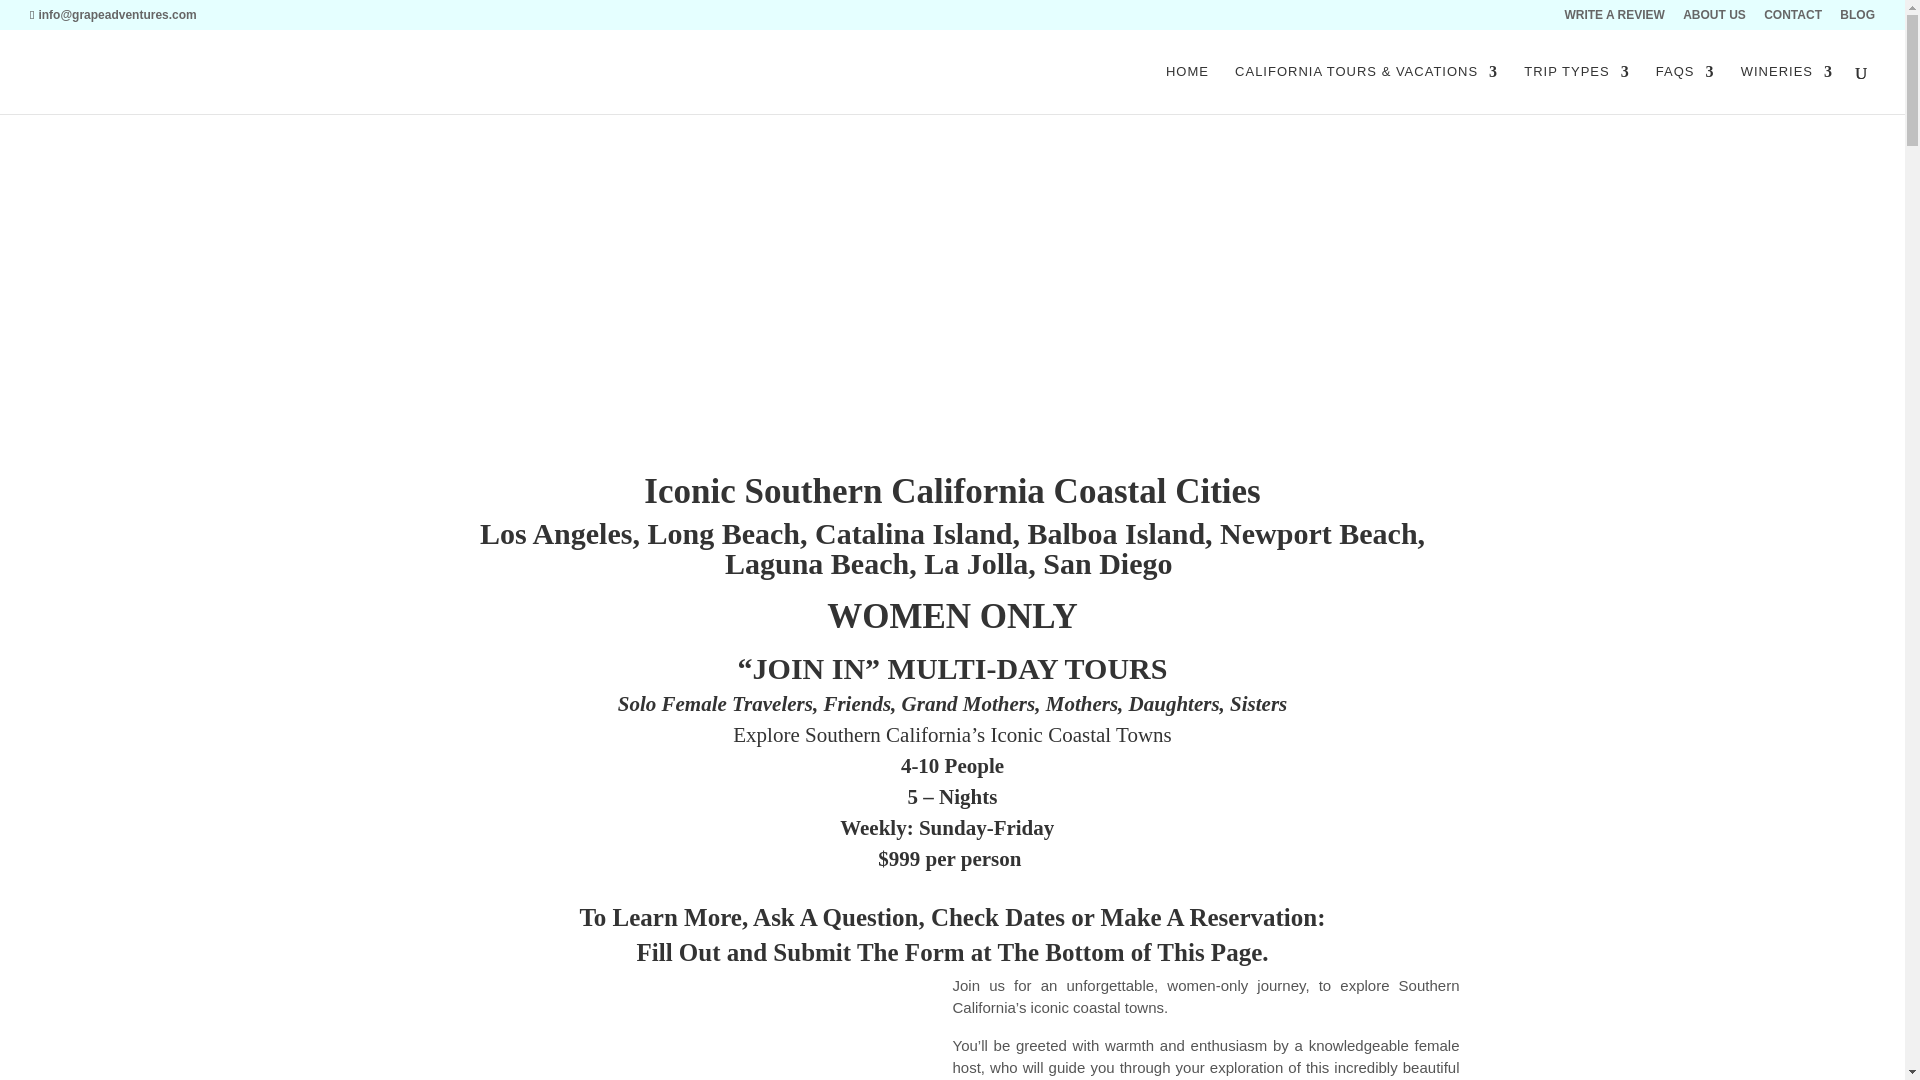  Describe the element at coordinates (698, 1027) in the screenshot. I see `LOS ANGELES` at that location.